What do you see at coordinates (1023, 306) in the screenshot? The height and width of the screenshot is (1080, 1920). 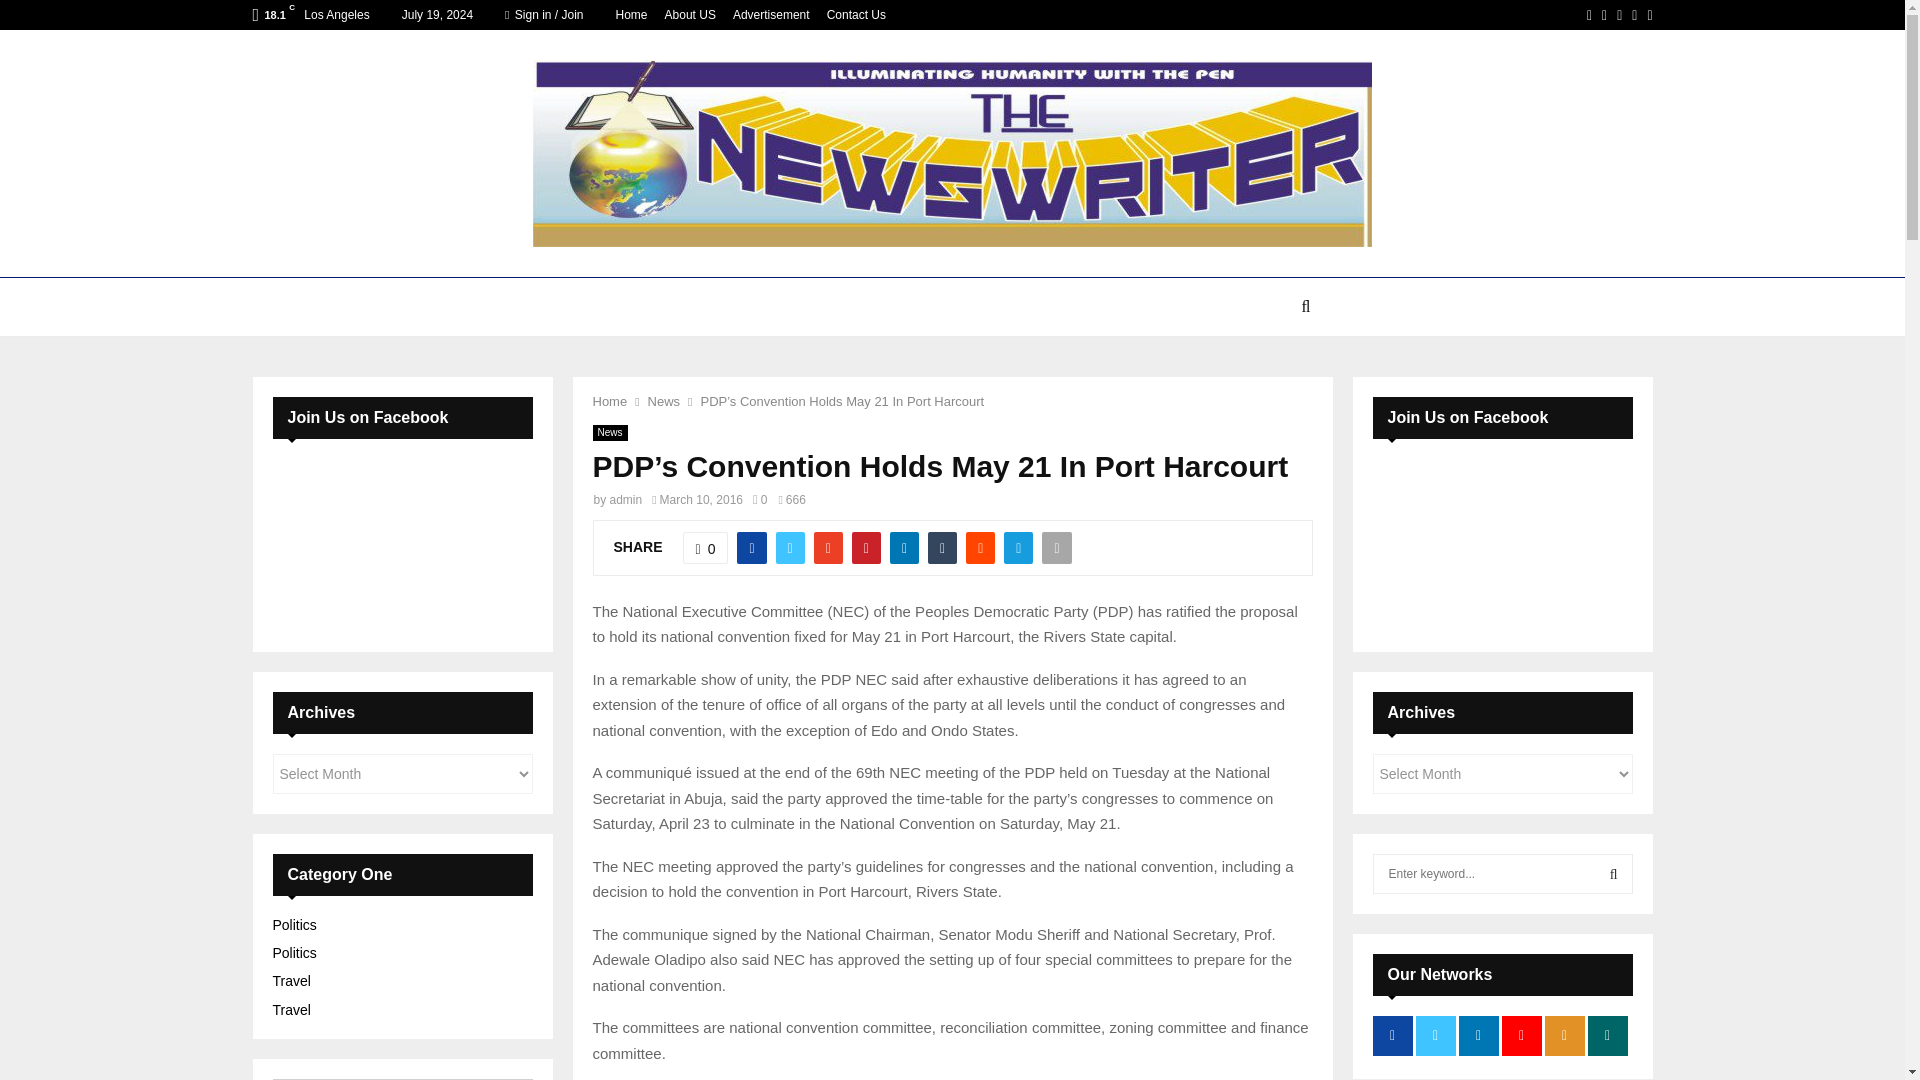 I see `INTERVIEWS` at bounding box center [1023, 306].